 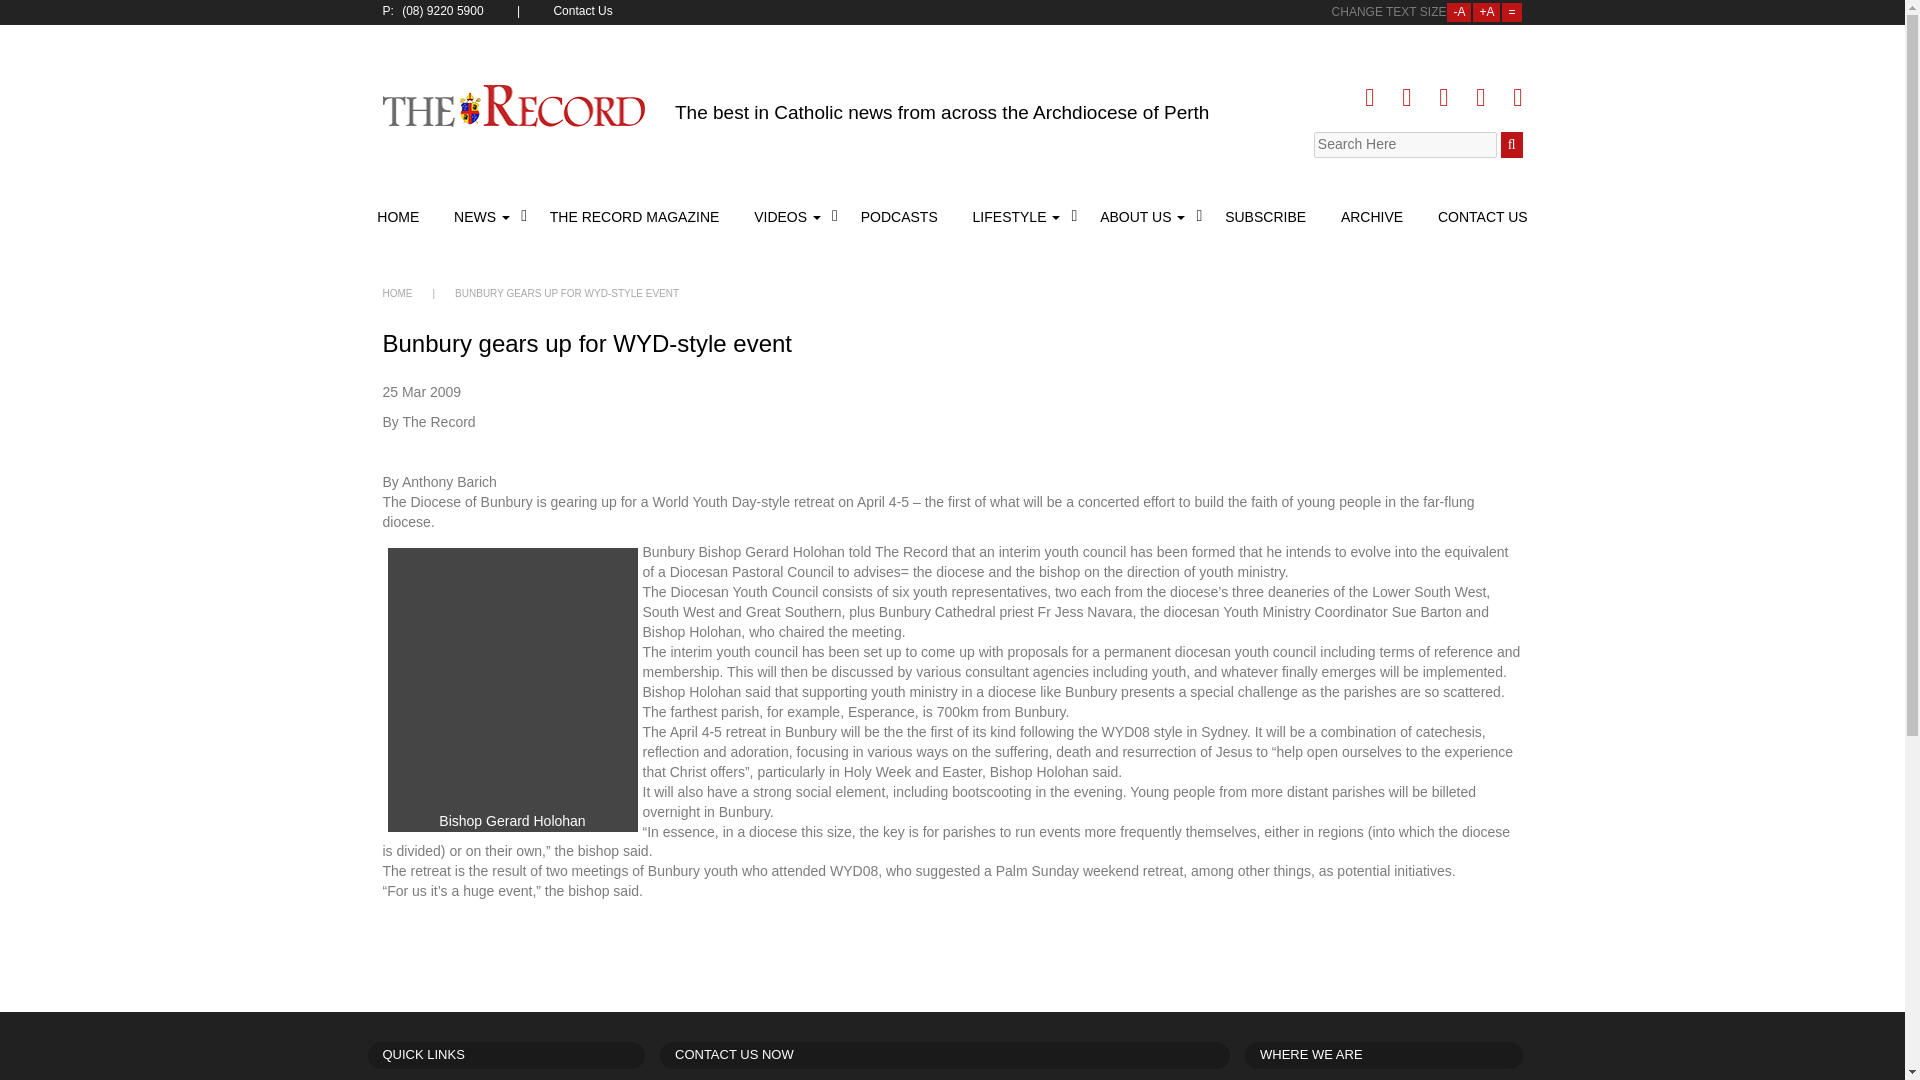 What do you see at coordinates (484, 216) in the screenshot?
I see `NEWS` at bounding box center [484, 216].